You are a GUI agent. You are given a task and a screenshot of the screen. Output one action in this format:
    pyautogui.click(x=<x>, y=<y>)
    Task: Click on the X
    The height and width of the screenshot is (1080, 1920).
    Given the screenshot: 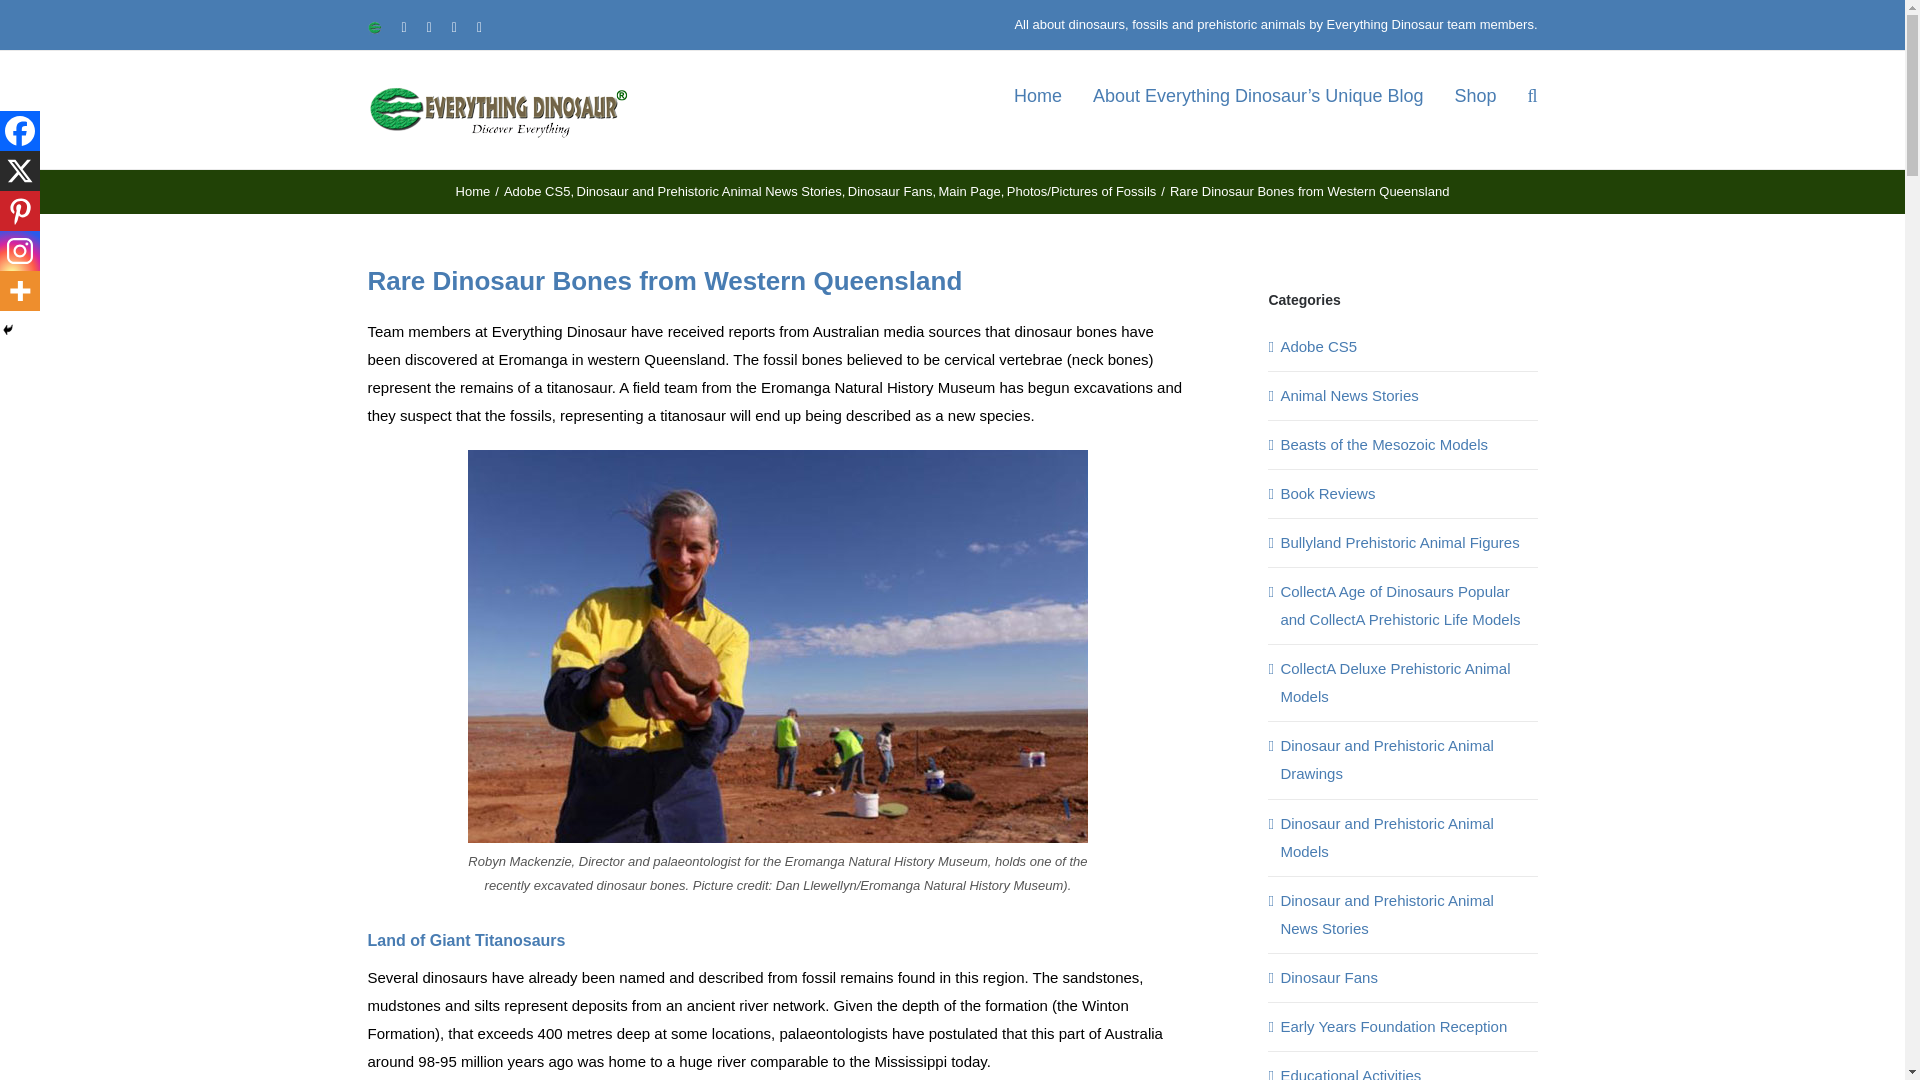 What is the action you would take?
    pyautogui.click(x=20, y=171)
    